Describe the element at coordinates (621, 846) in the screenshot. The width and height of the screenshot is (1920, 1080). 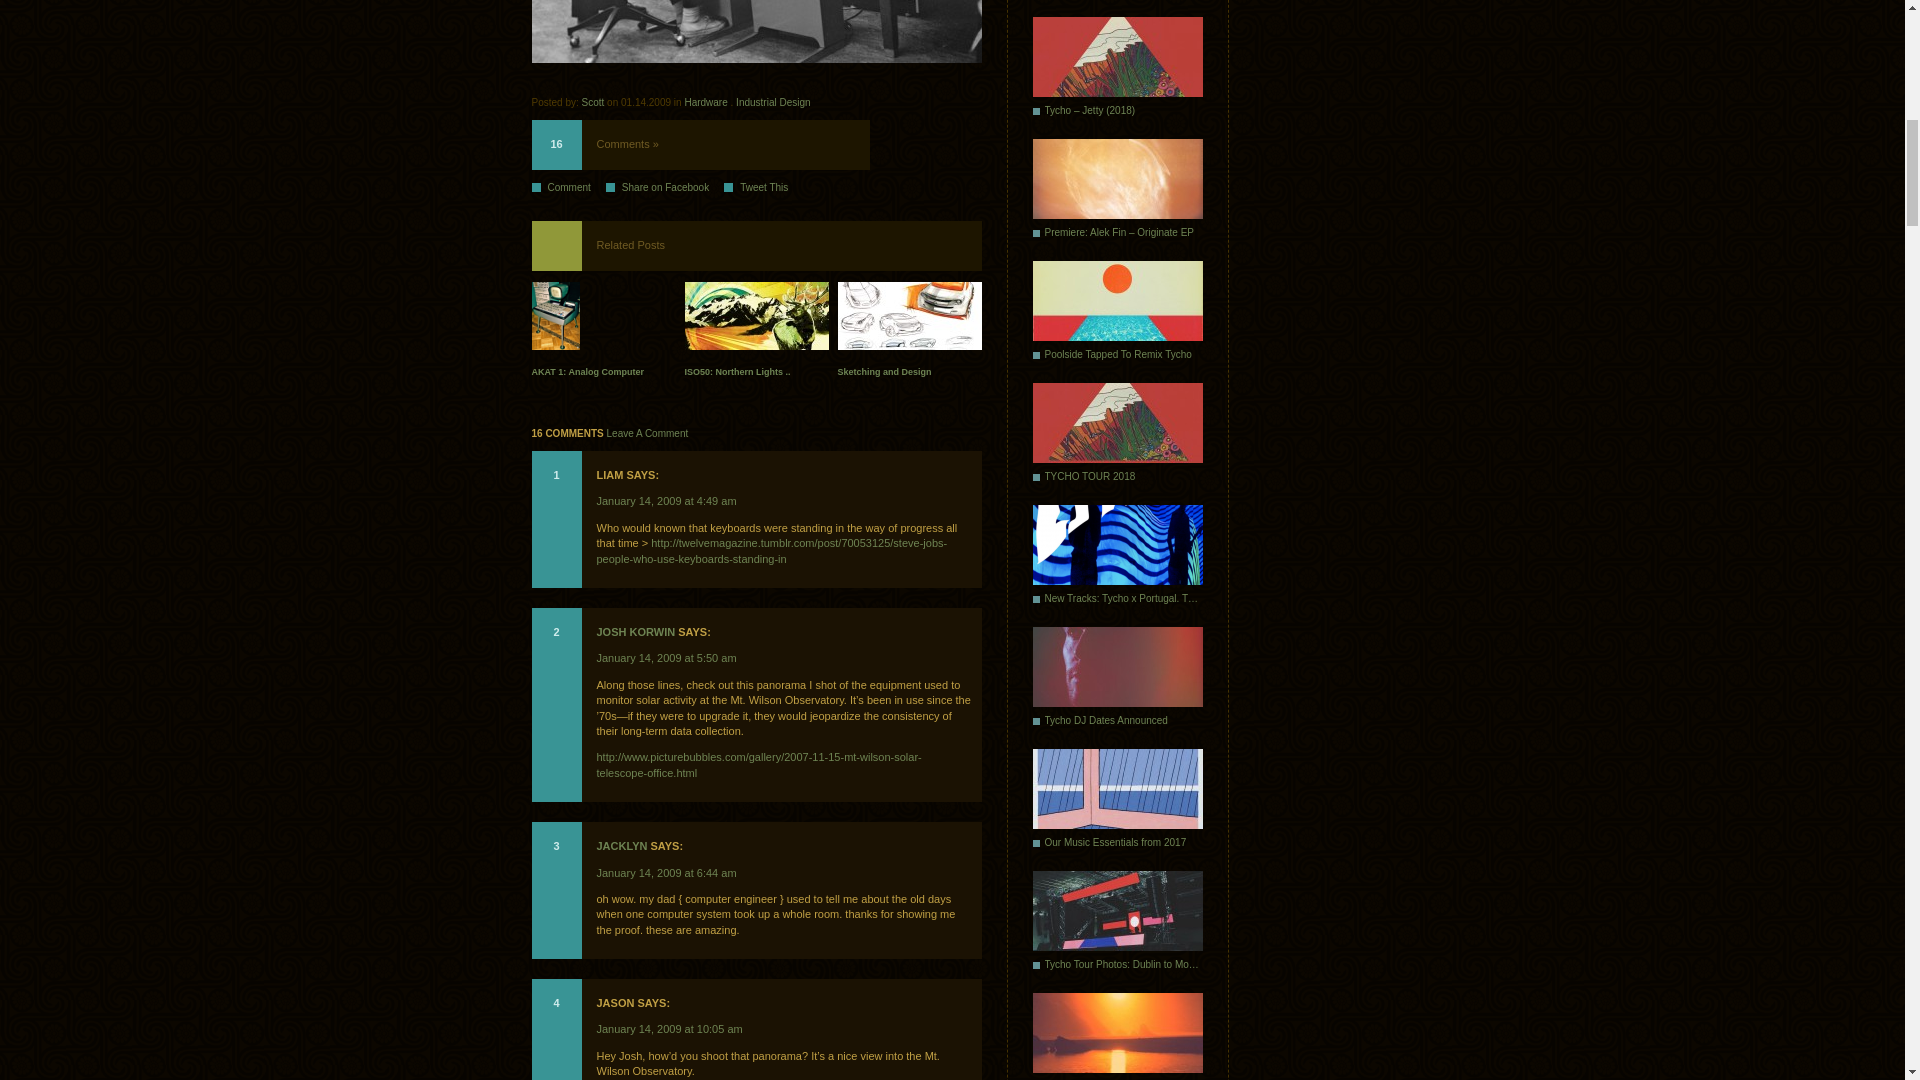
I see `JACKLYN` at that location.